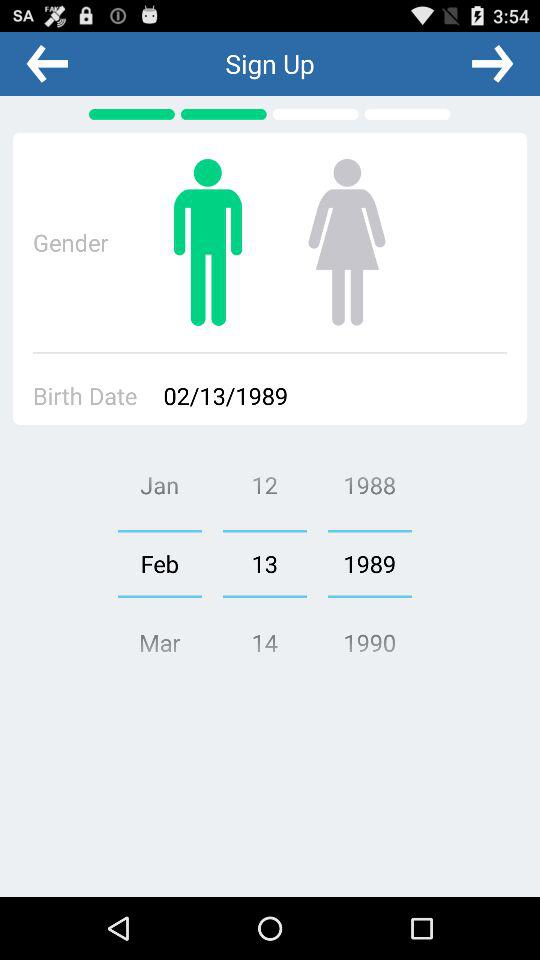 This screenshot has width=540, height=960. I want to click on choose item next to 13, so click(159, 563).